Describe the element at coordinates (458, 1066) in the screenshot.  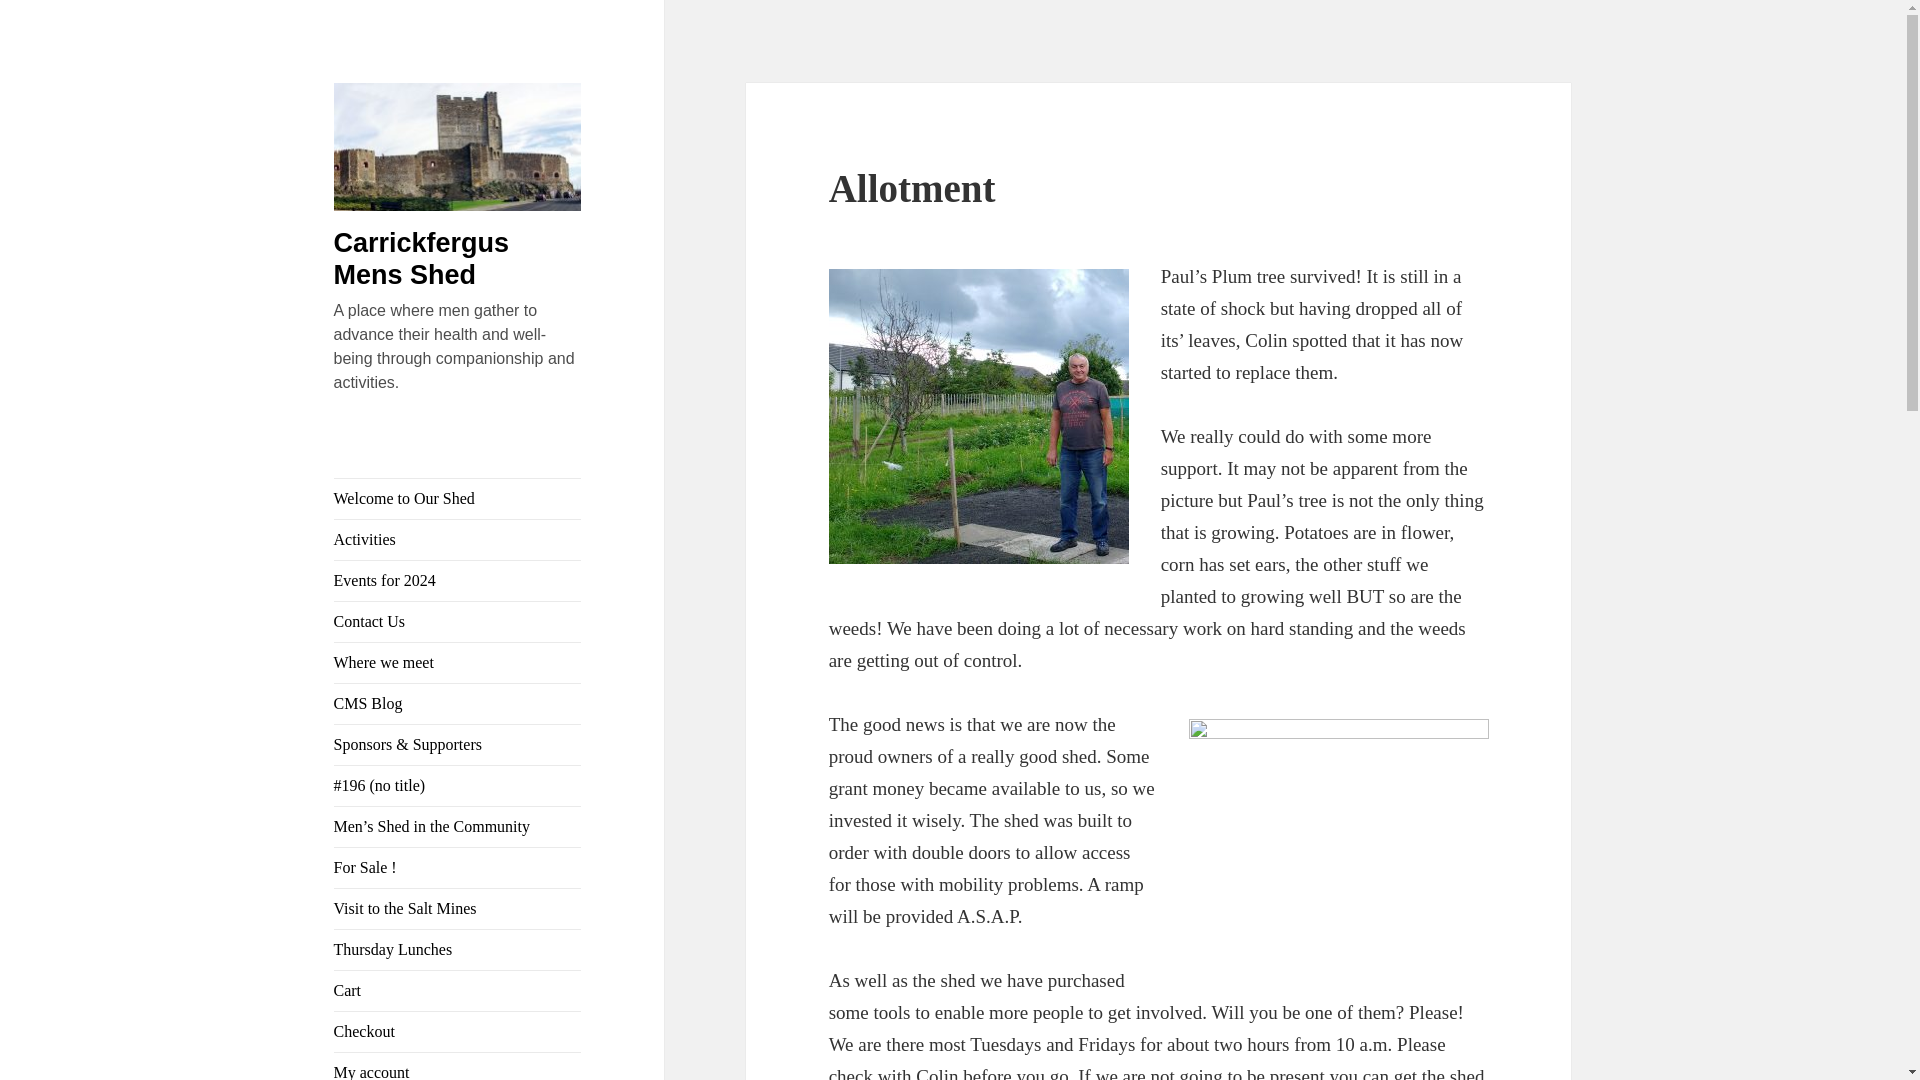
I see `My account` at that location.